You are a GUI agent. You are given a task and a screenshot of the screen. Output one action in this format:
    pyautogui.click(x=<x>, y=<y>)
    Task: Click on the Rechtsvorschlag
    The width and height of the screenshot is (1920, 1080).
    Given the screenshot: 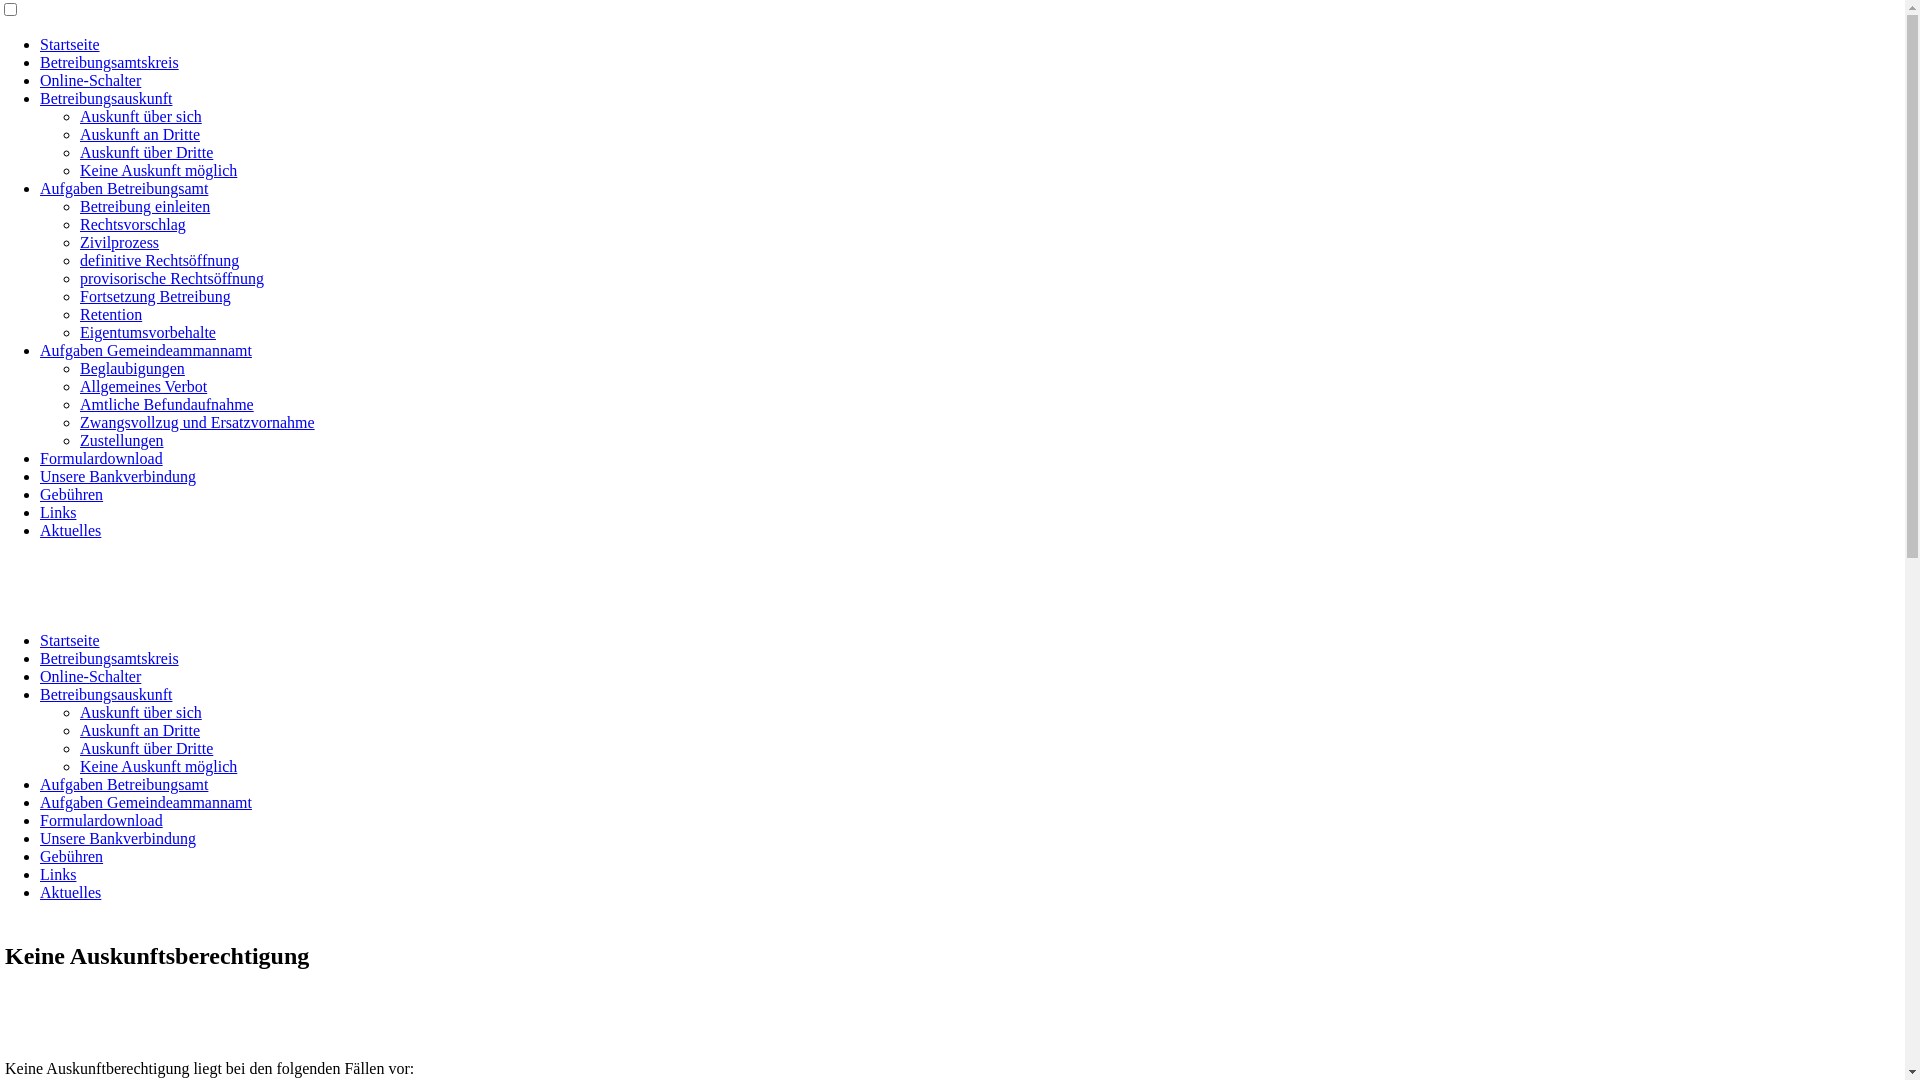 What is the action you would take?
    pyautogui.click(x=133, y=224)
    